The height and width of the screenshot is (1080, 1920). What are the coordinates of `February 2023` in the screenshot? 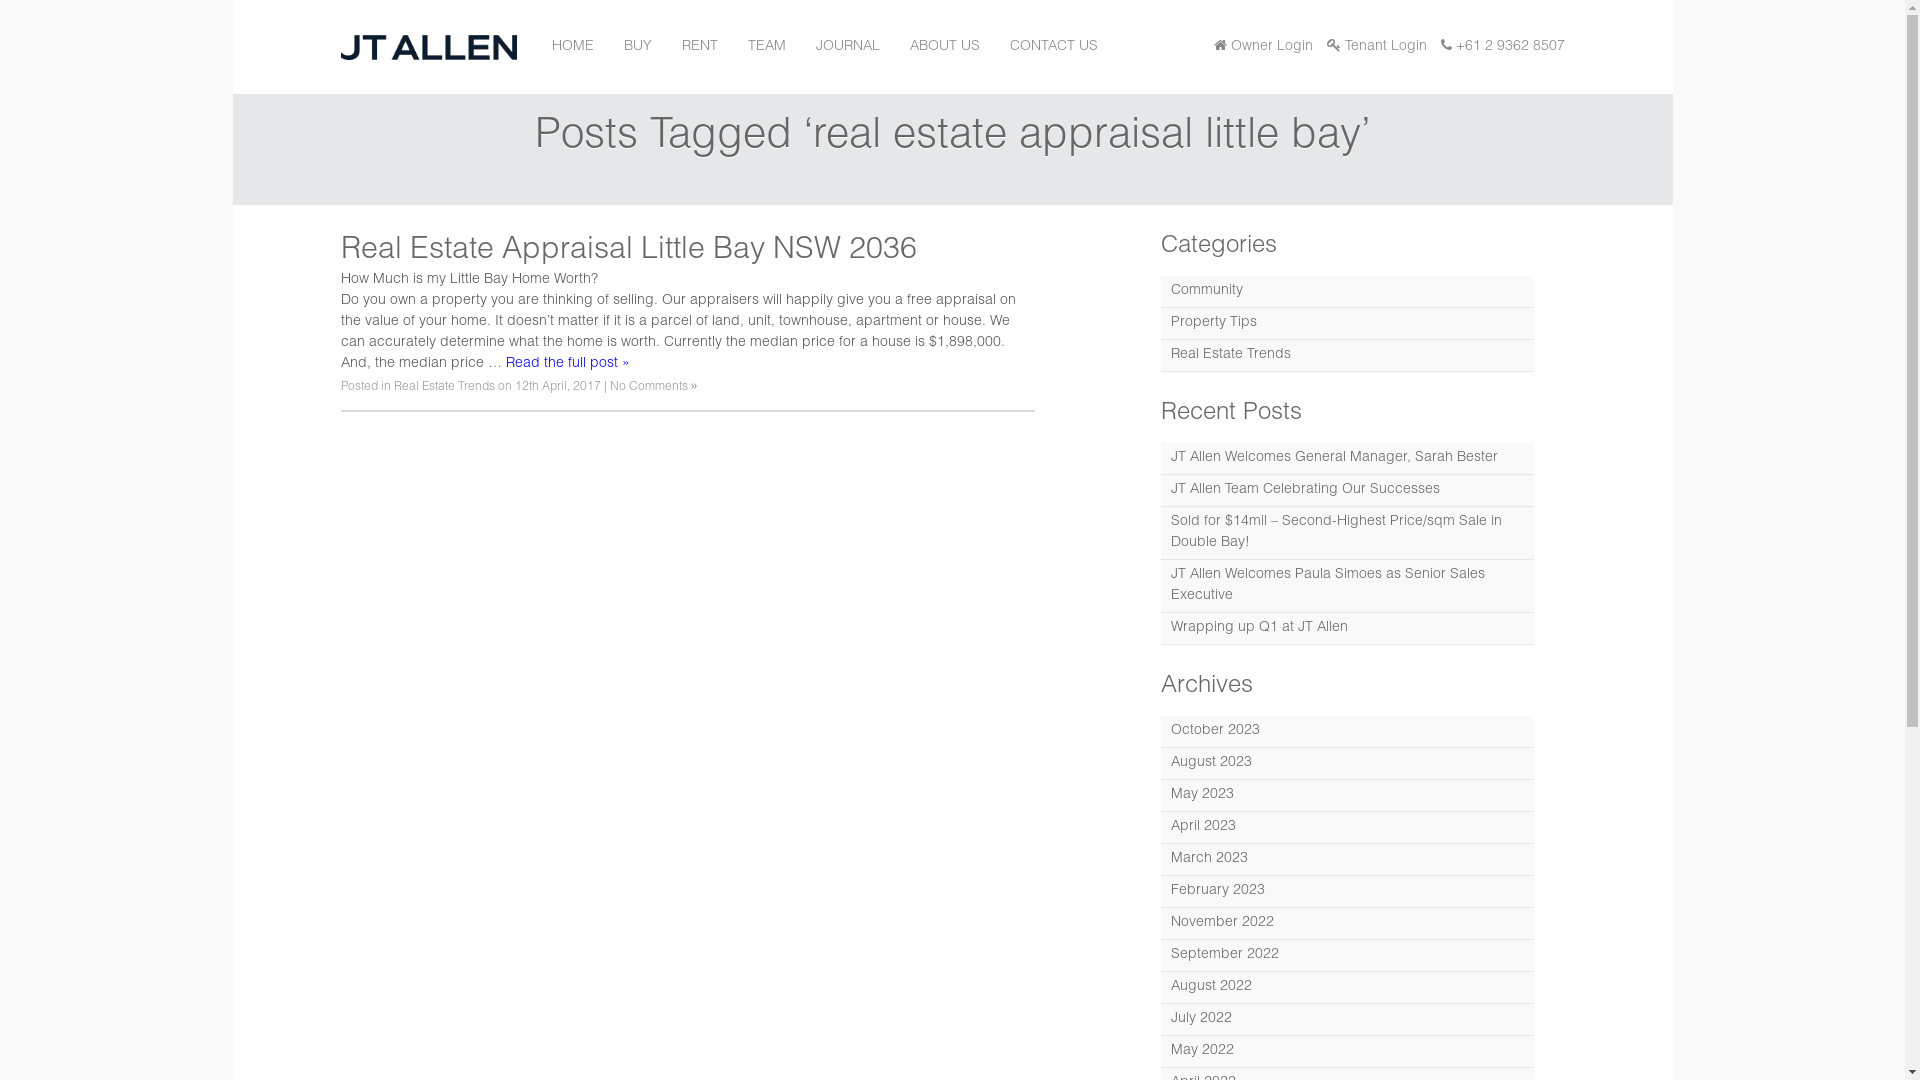 It's located at (1348, 892).